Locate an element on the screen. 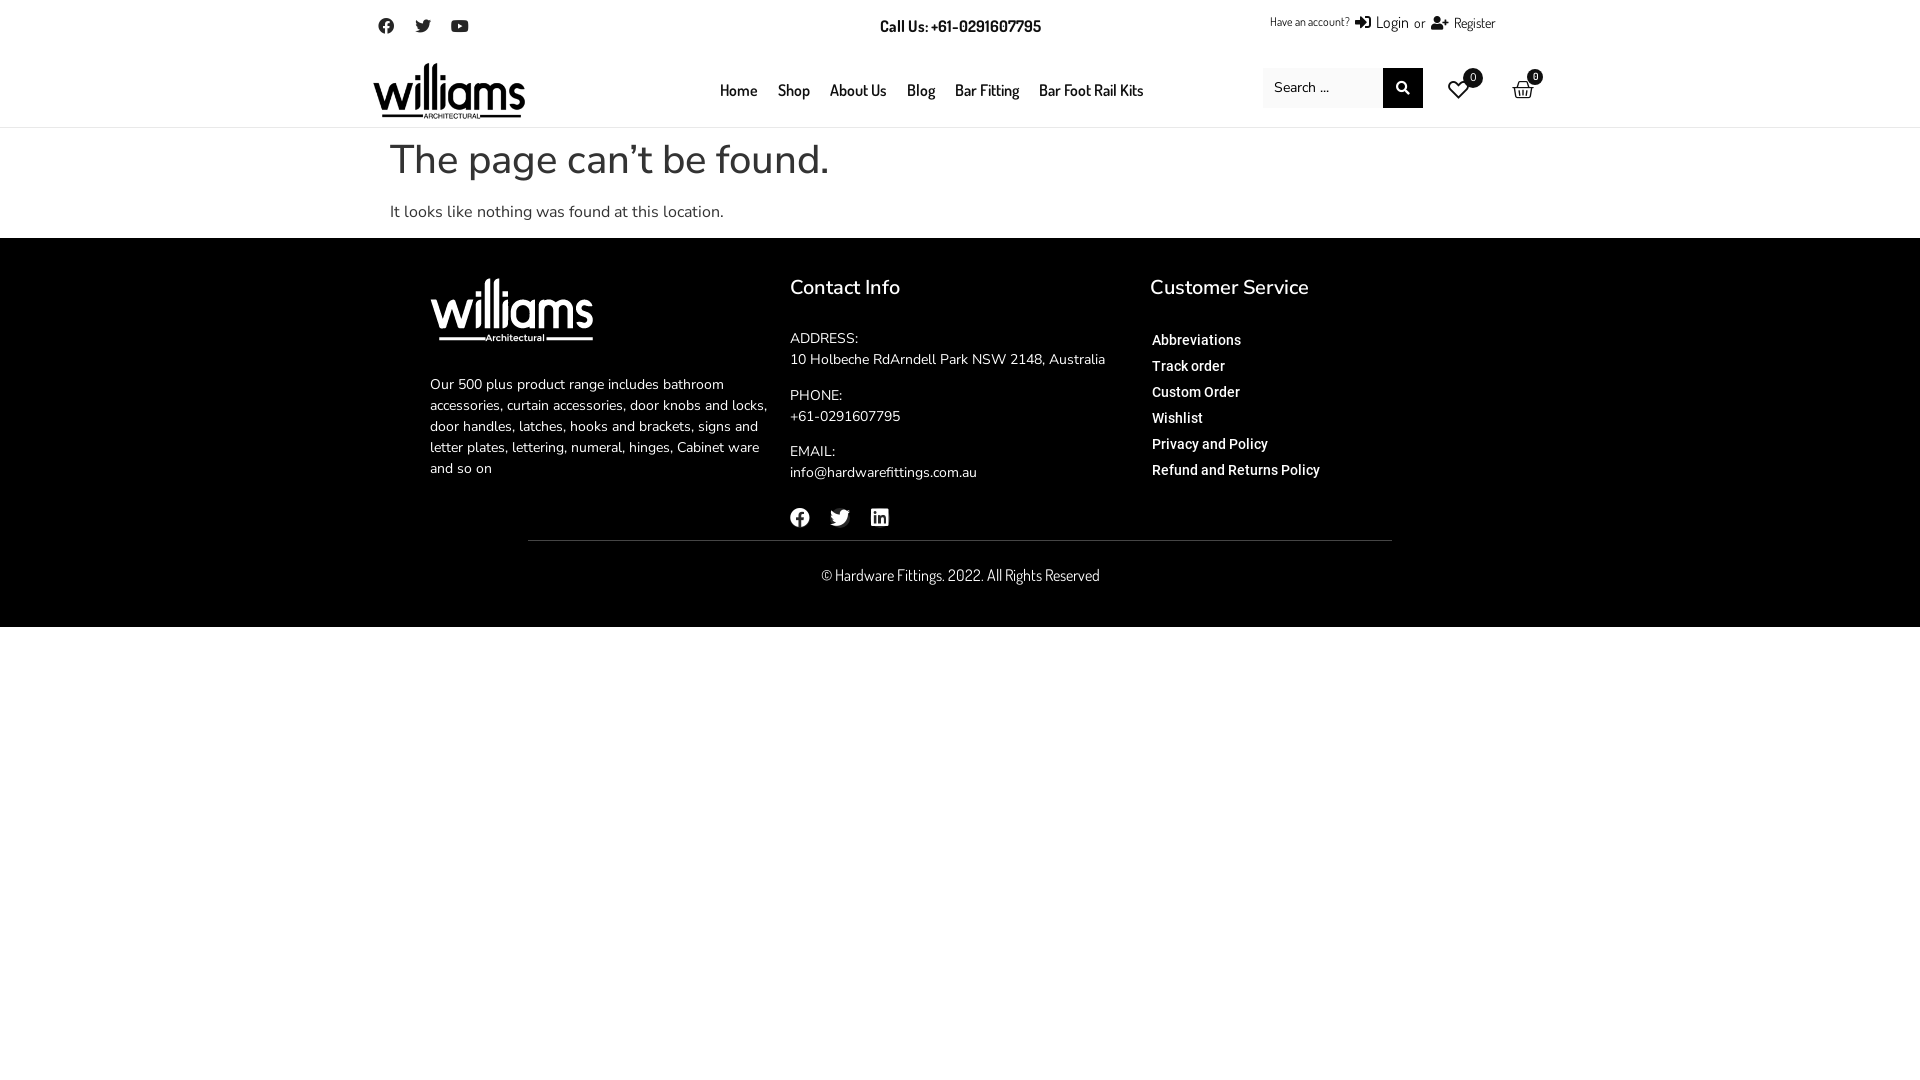 The height and width of the screenshot is (1080, 1920). 0 is located at coordinates (1473, 78).